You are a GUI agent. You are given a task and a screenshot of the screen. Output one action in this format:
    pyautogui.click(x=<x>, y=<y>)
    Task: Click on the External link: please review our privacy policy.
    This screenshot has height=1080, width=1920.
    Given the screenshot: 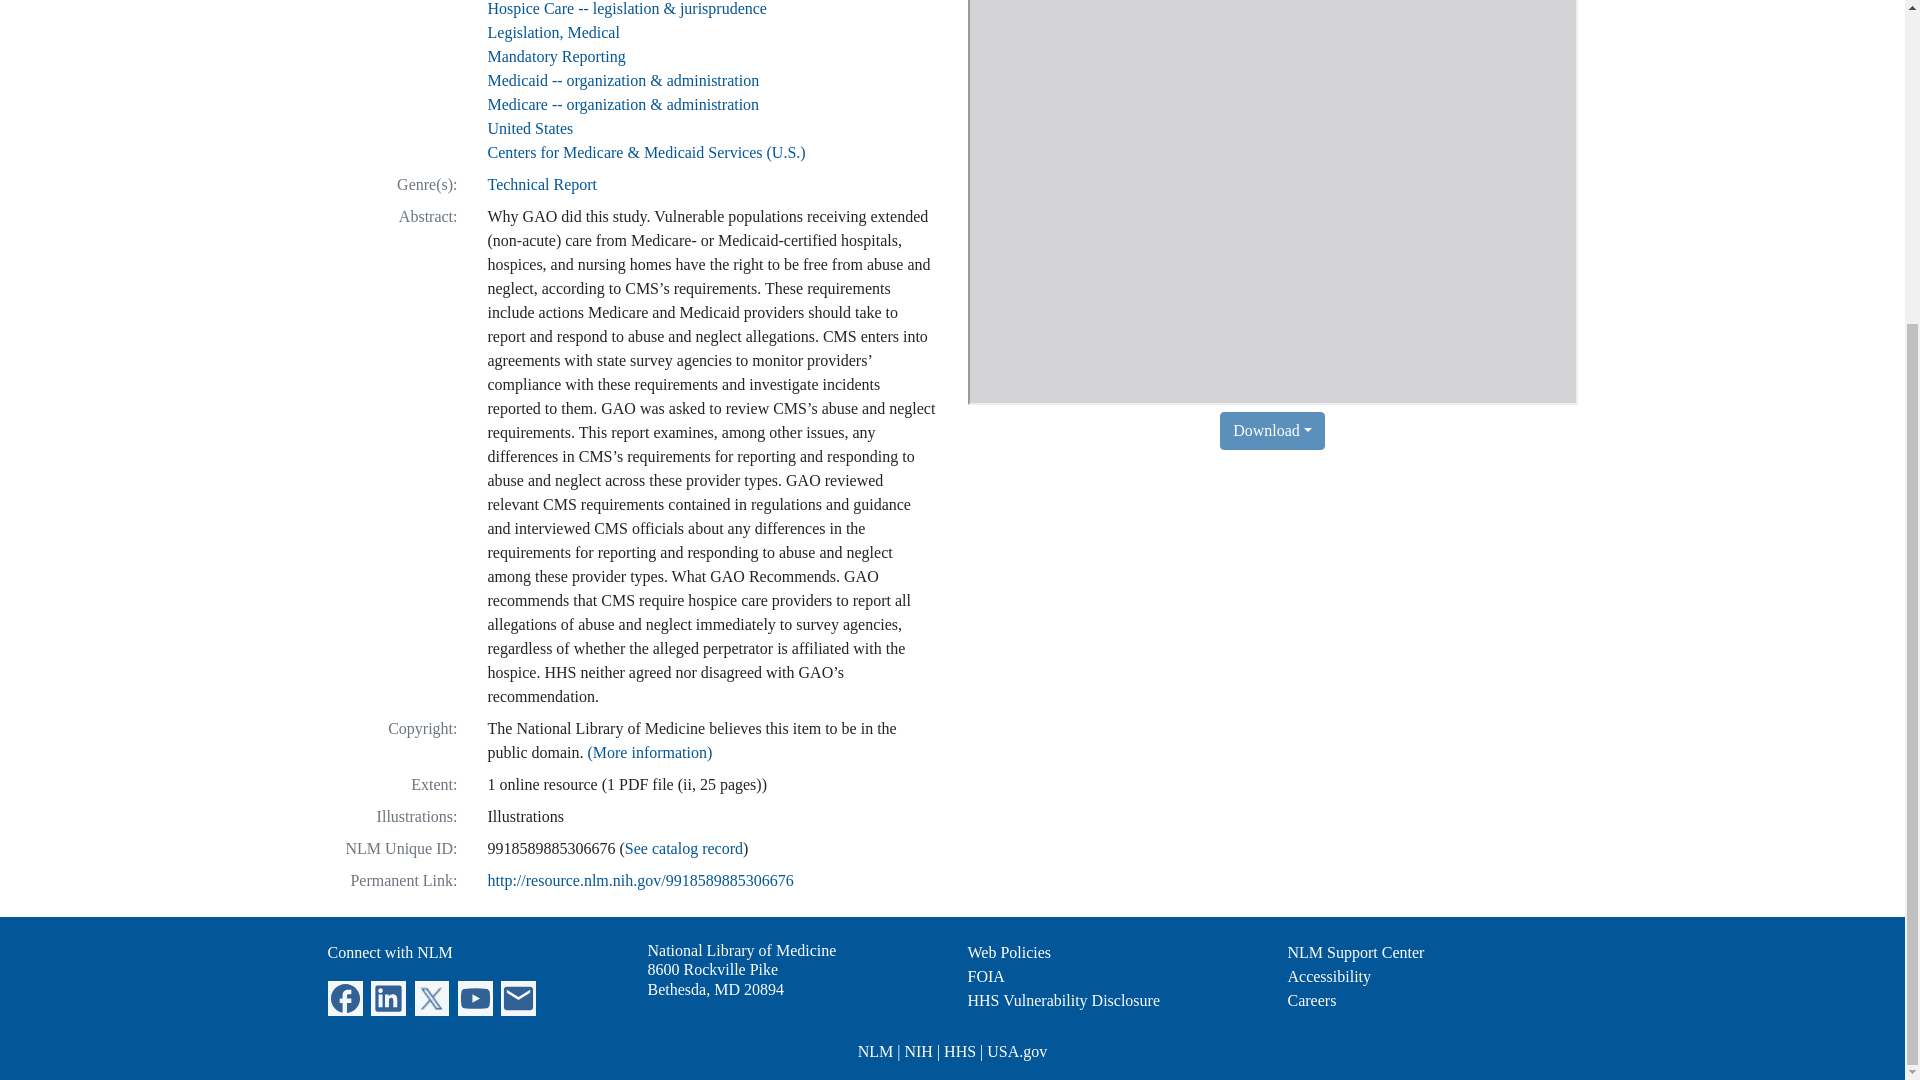 What is the action you would take?
    pyautogui.click(x=388, y=996)
    